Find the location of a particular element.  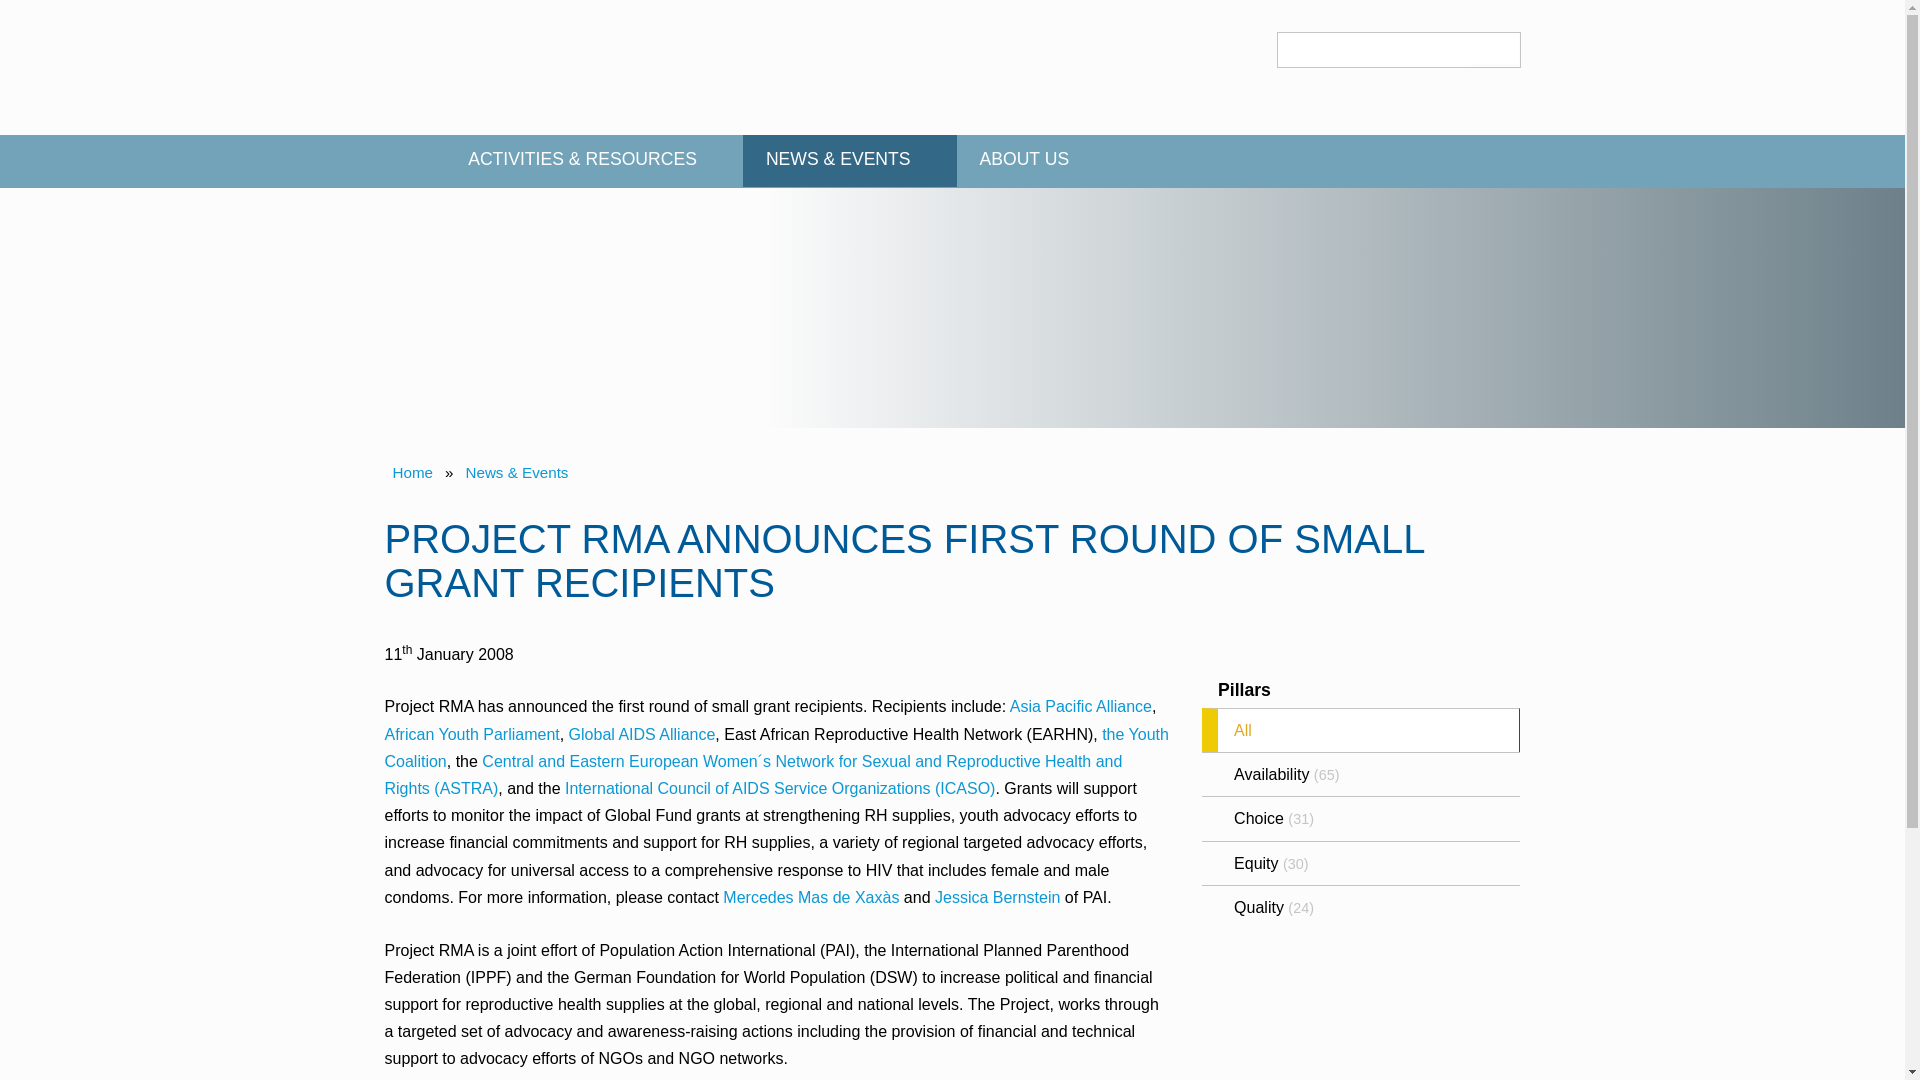

Search is located at coordinates (1494, 48).